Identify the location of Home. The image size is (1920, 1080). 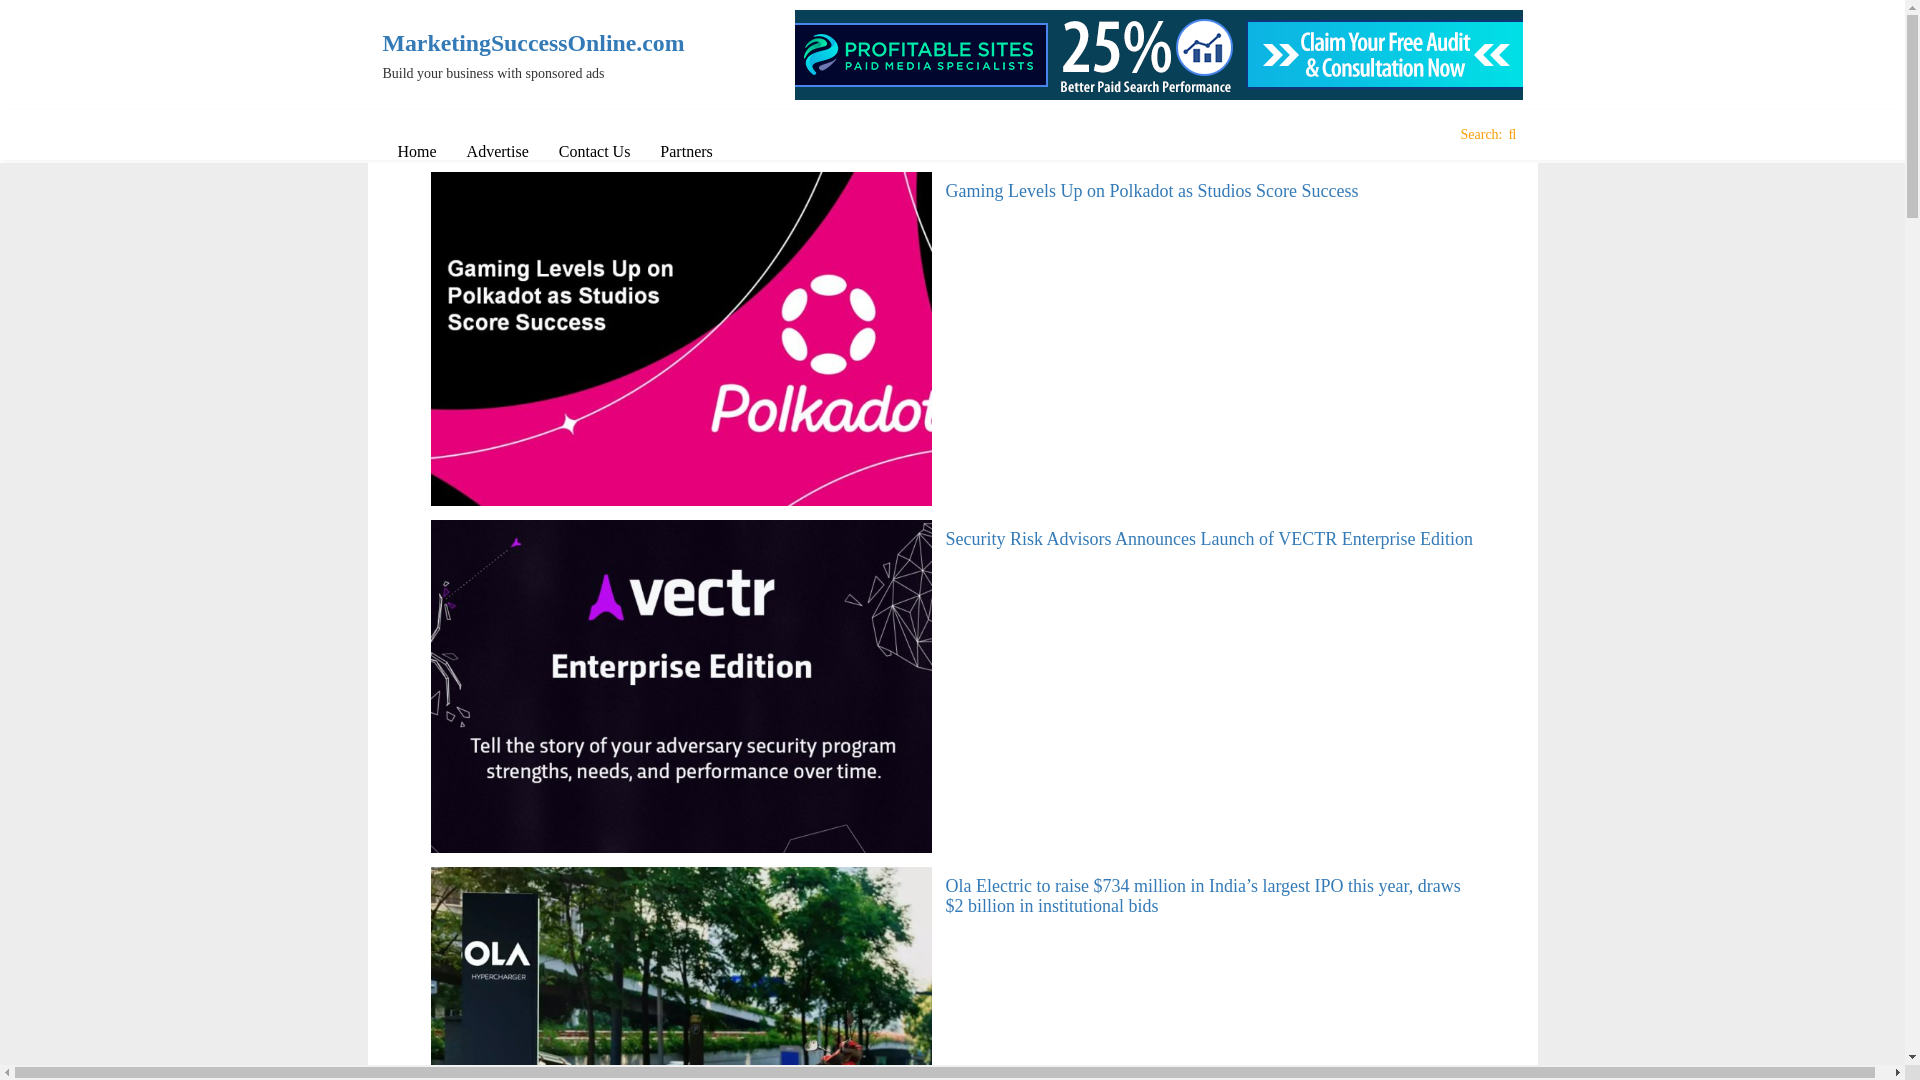
(416, 151).